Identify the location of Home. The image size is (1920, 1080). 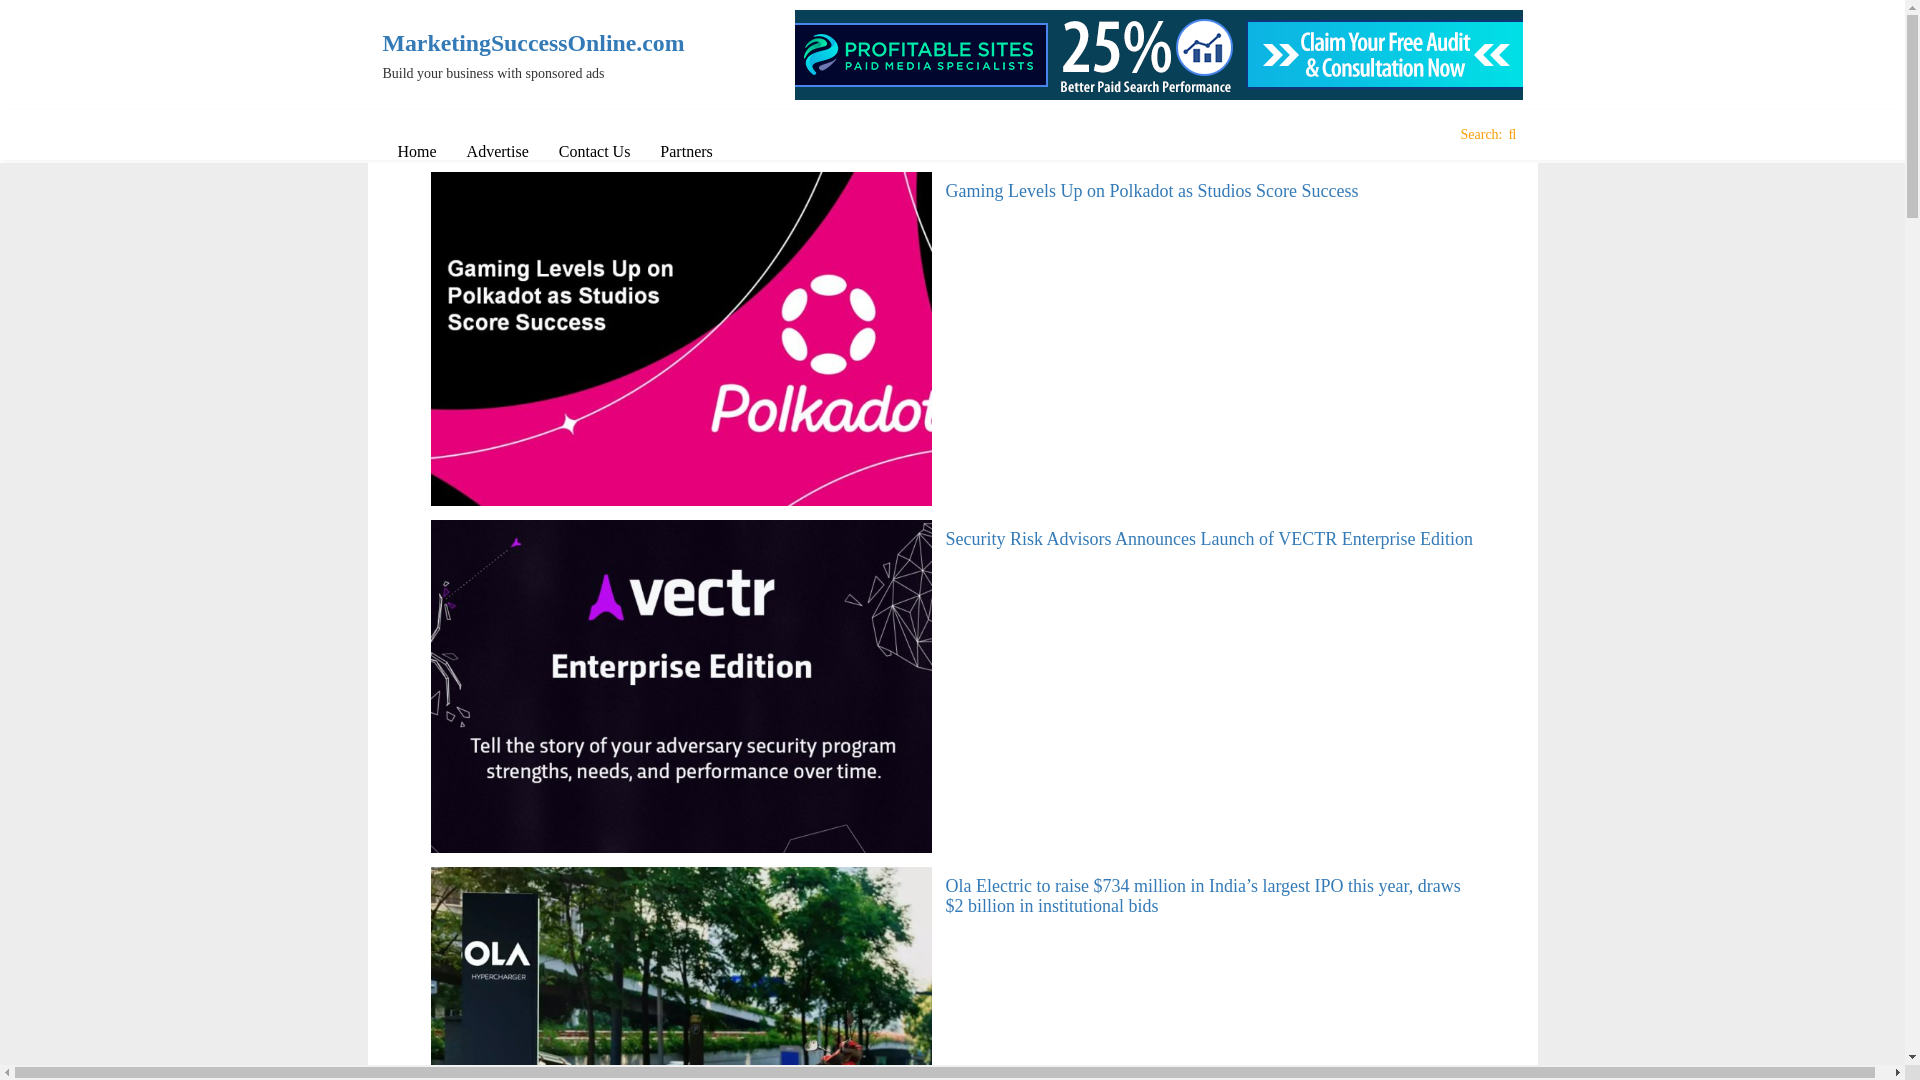
(416, 151).